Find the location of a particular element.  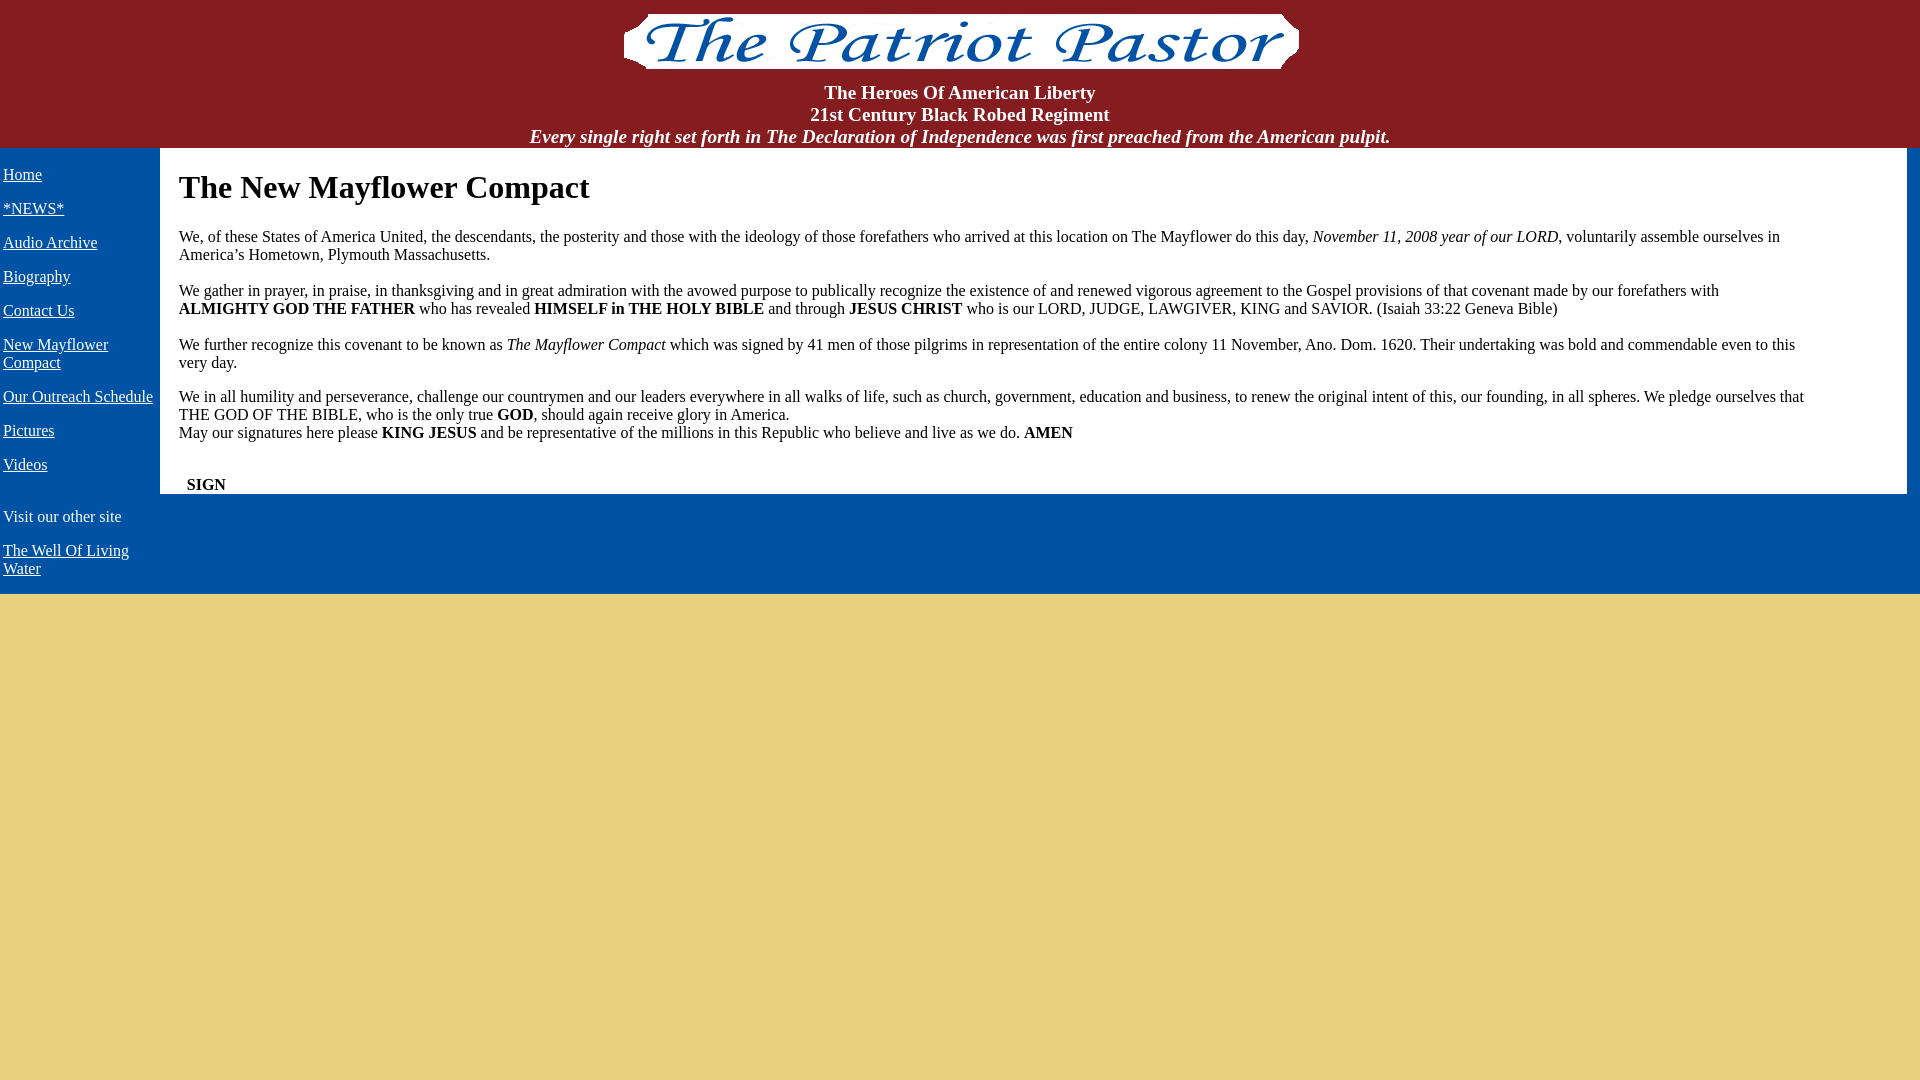

Contact Us is located at coordinates (38, 310).